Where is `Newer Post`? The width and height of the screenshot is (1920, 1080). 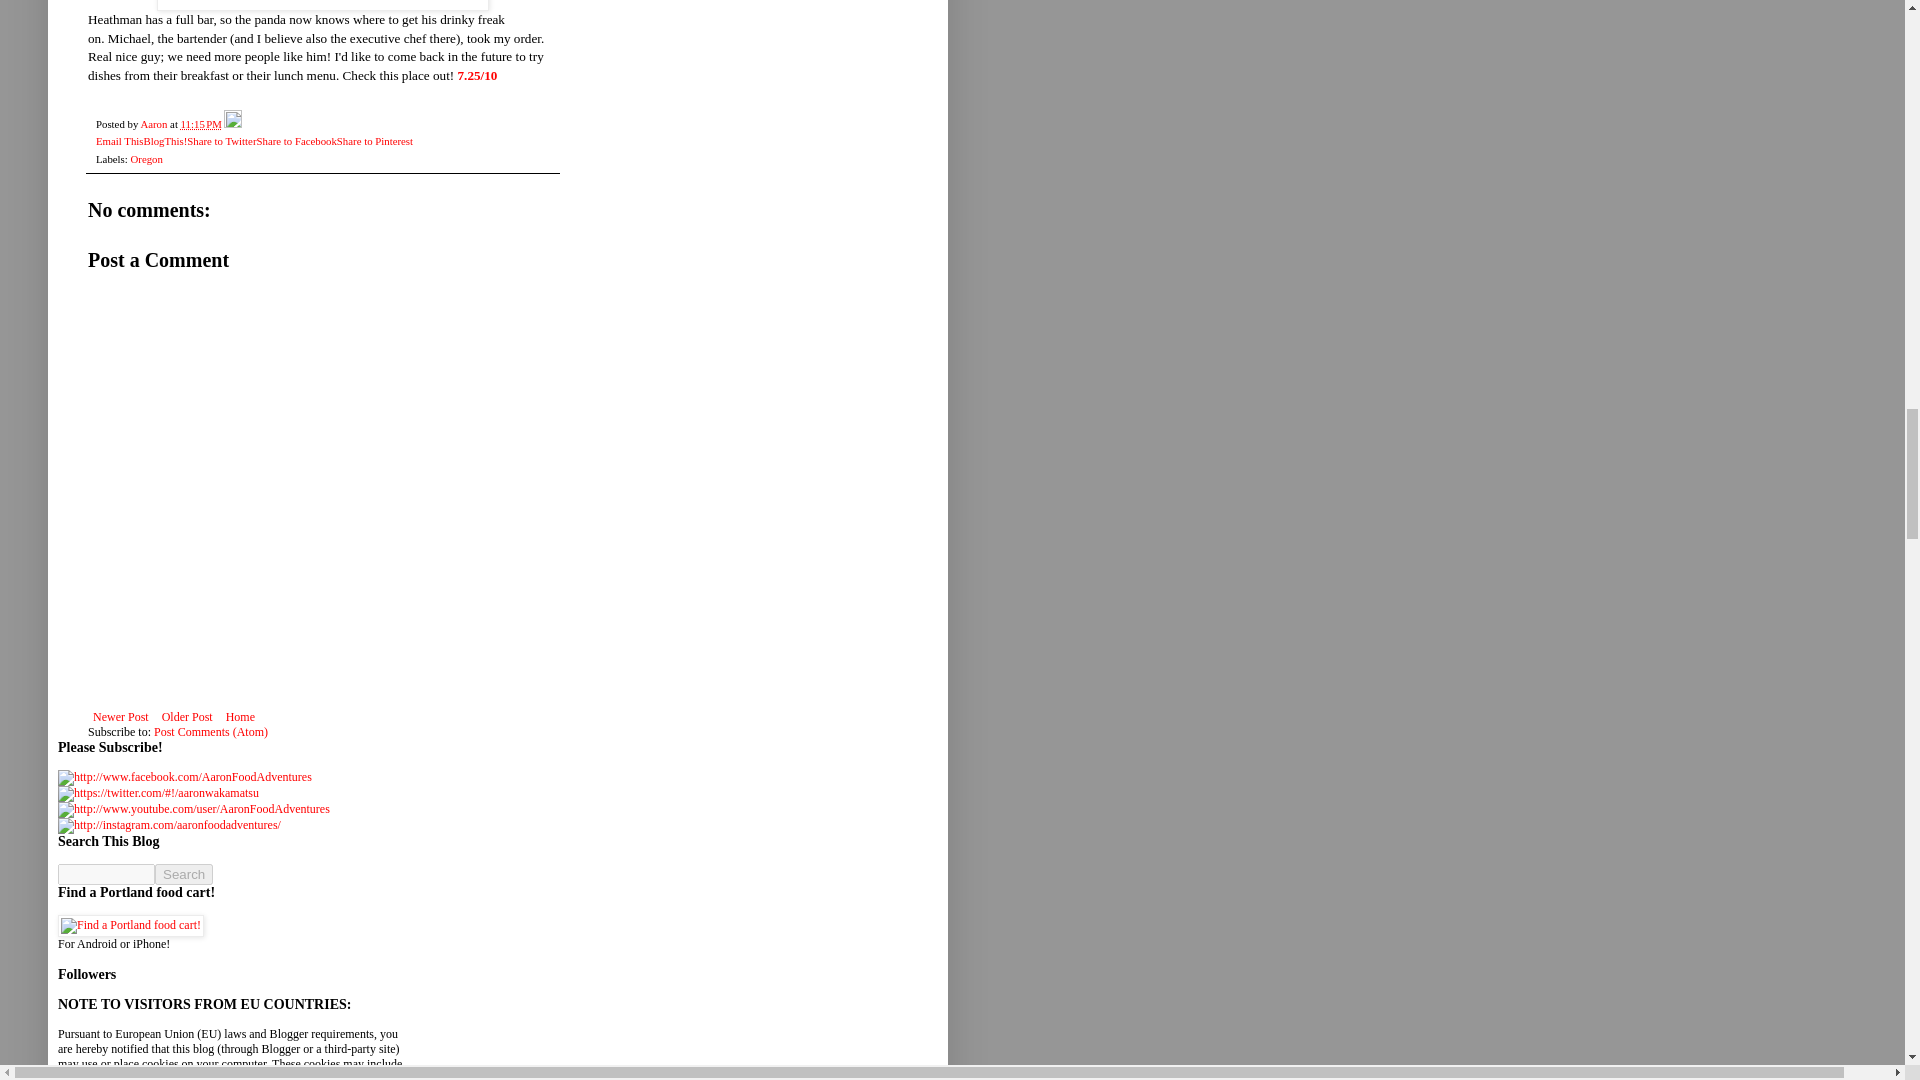
Newer Post is located at coordinates (120, 717).